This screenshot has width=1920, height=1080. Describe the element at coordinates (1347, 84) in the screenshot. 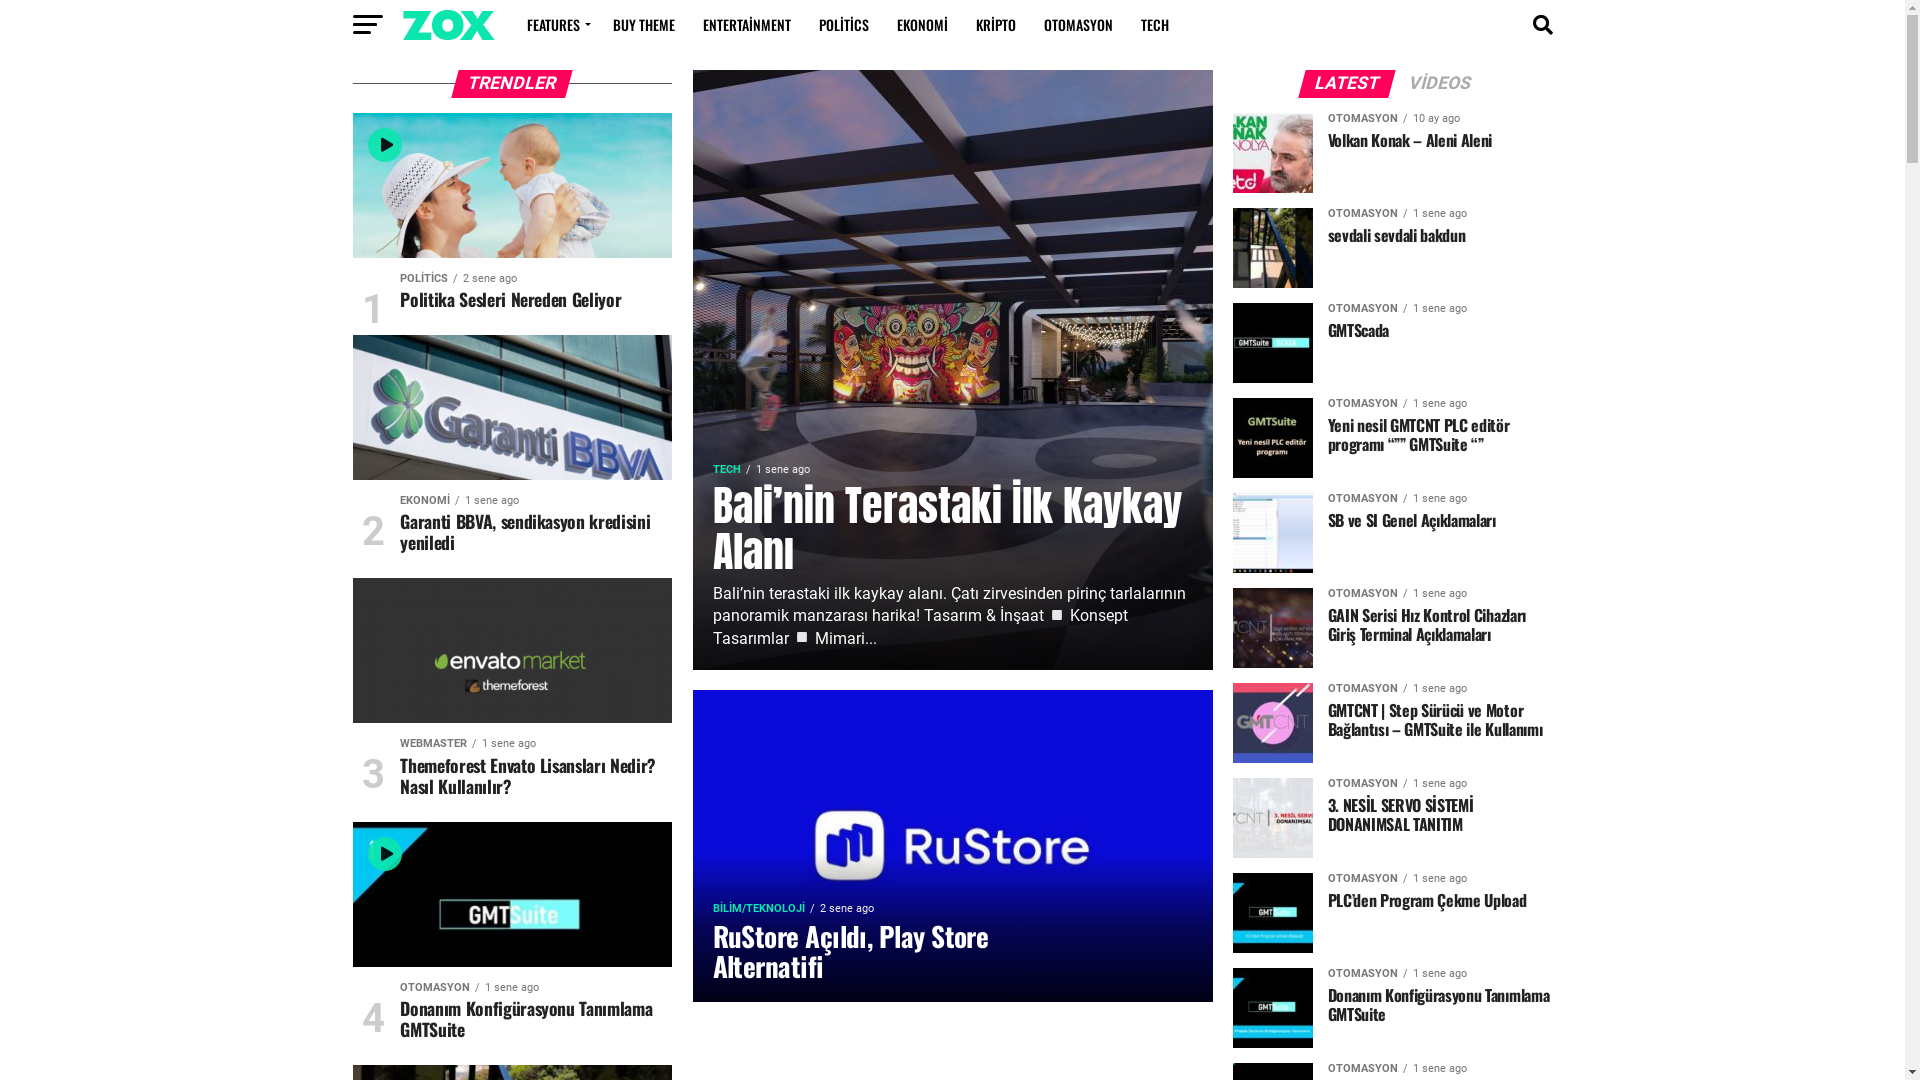

I see `LATEST` at that location.